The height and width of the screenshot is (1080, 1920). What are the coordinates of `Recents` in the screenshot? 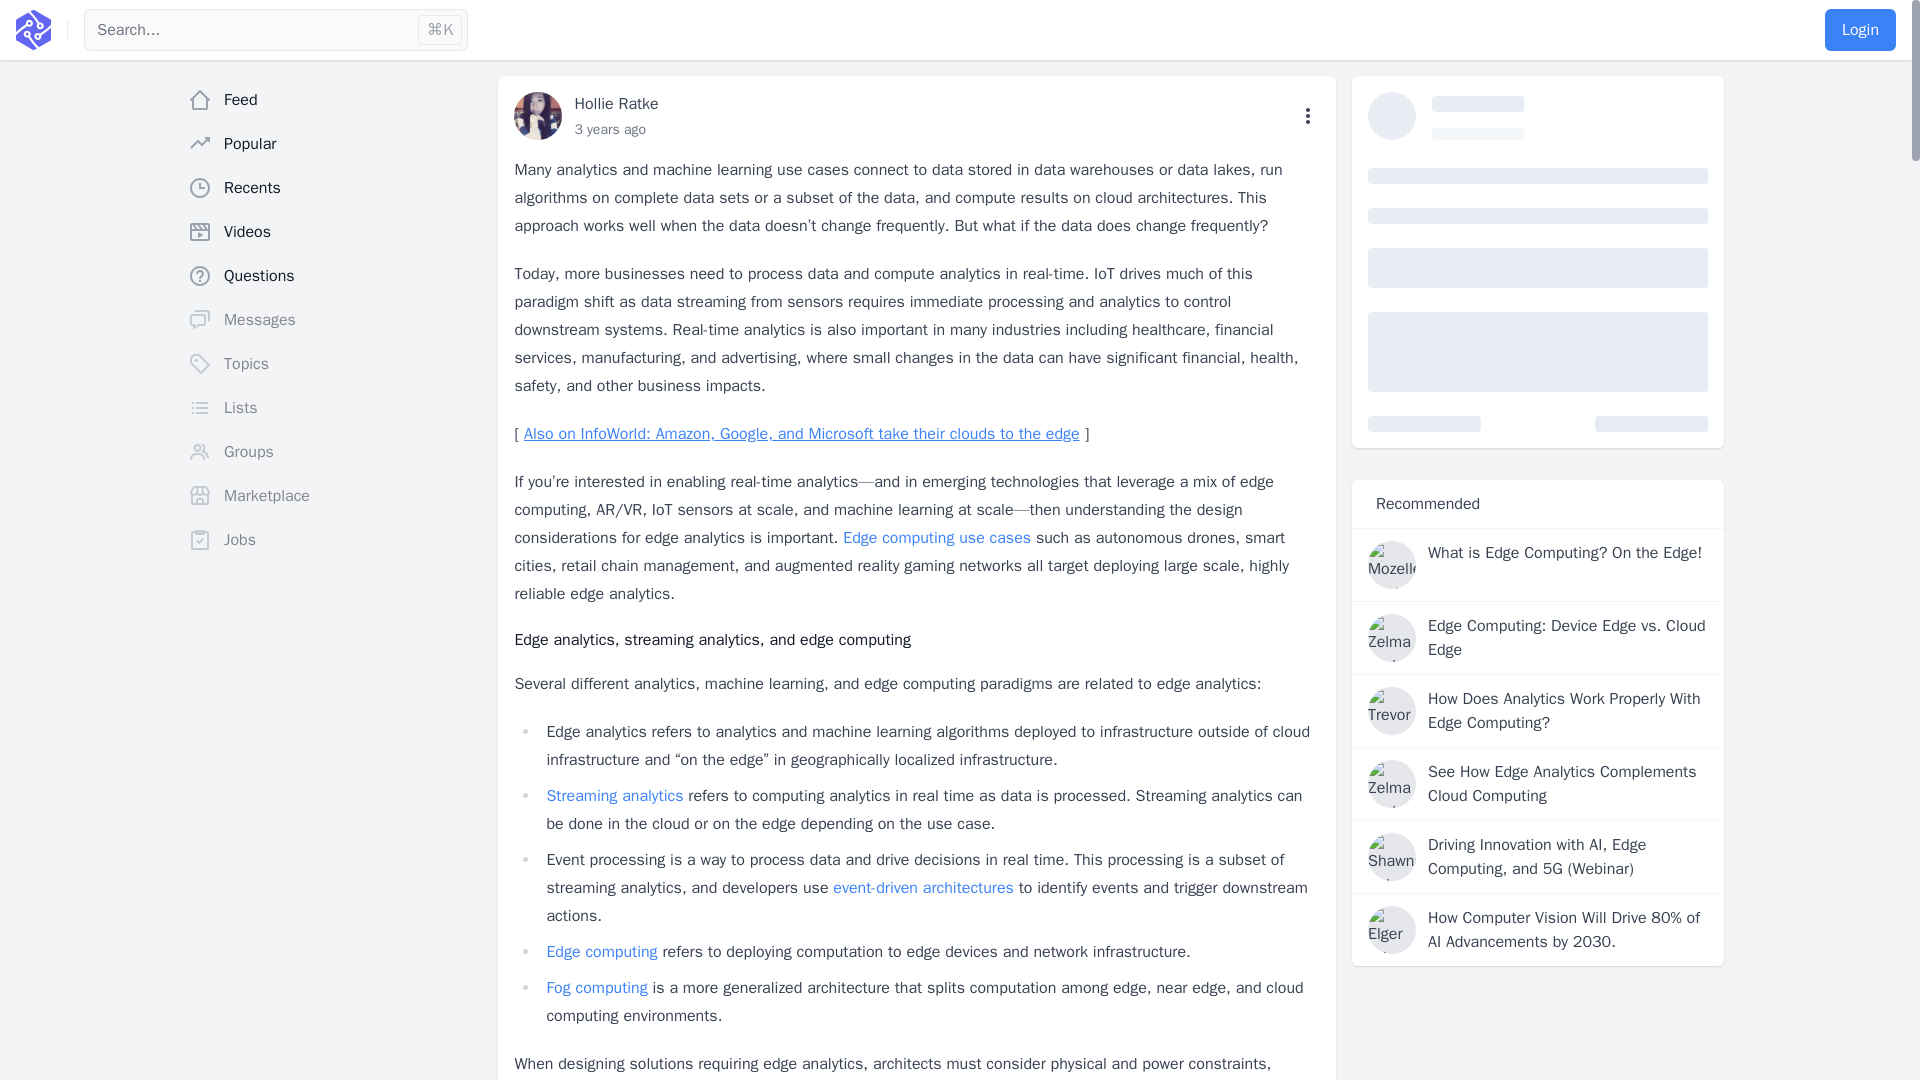 It's located at (334, 188).